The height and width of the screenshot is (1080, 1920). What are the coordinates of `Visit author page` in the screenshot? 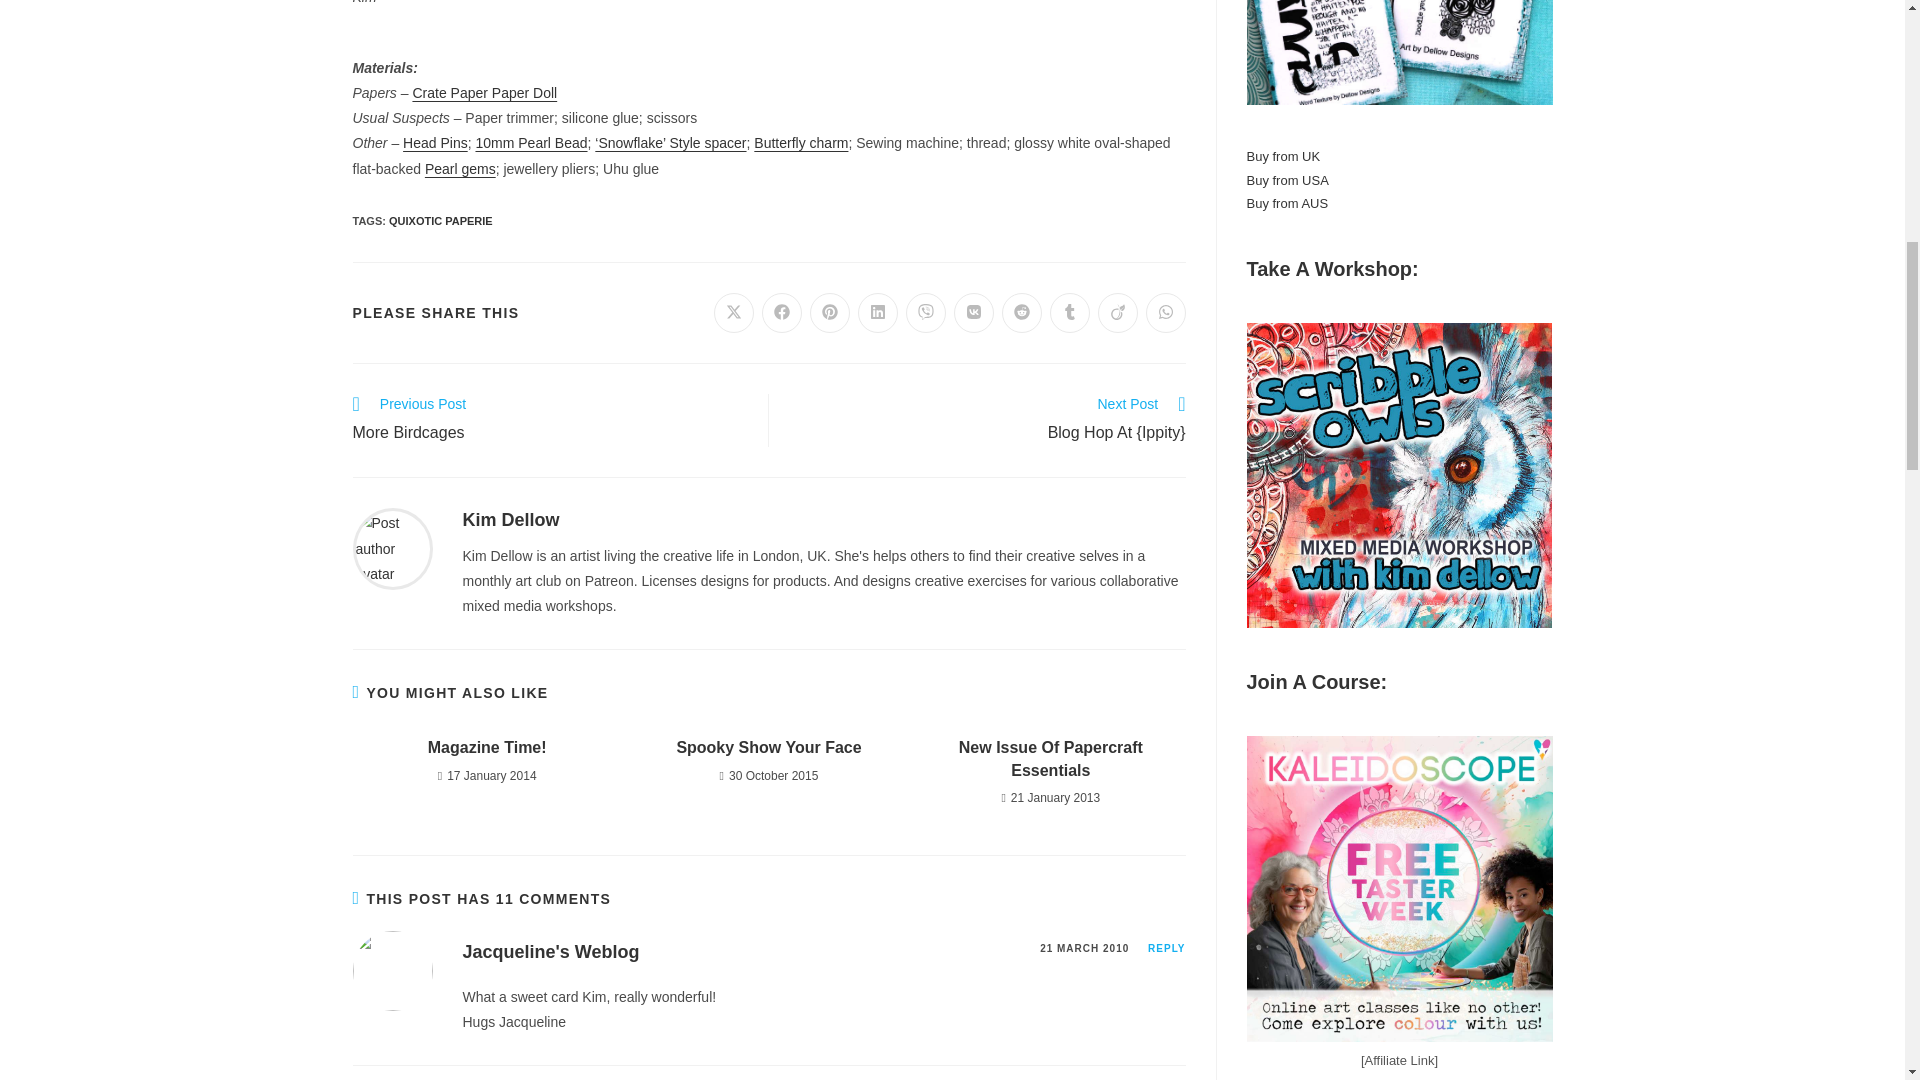 It's located at (392, 548).